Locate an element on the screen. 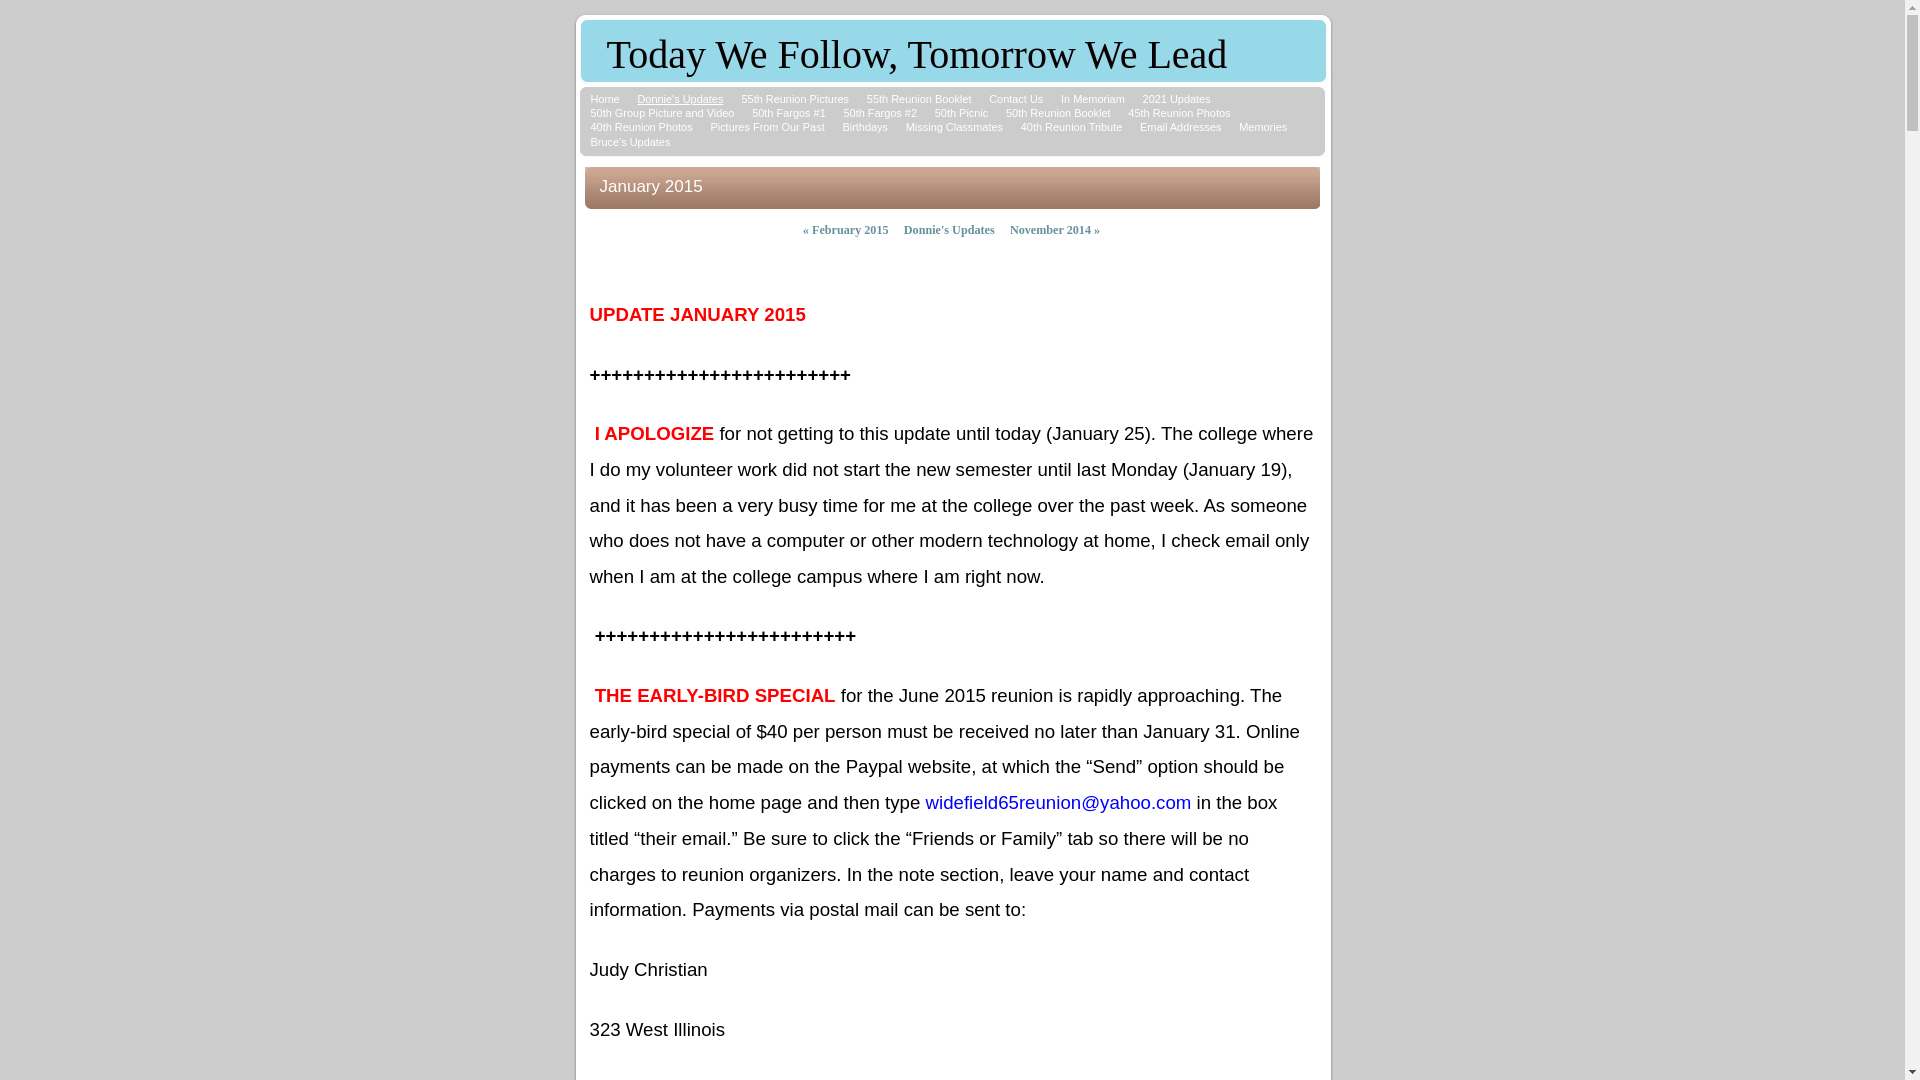  Birthdays is located at coordinates (865, 127).